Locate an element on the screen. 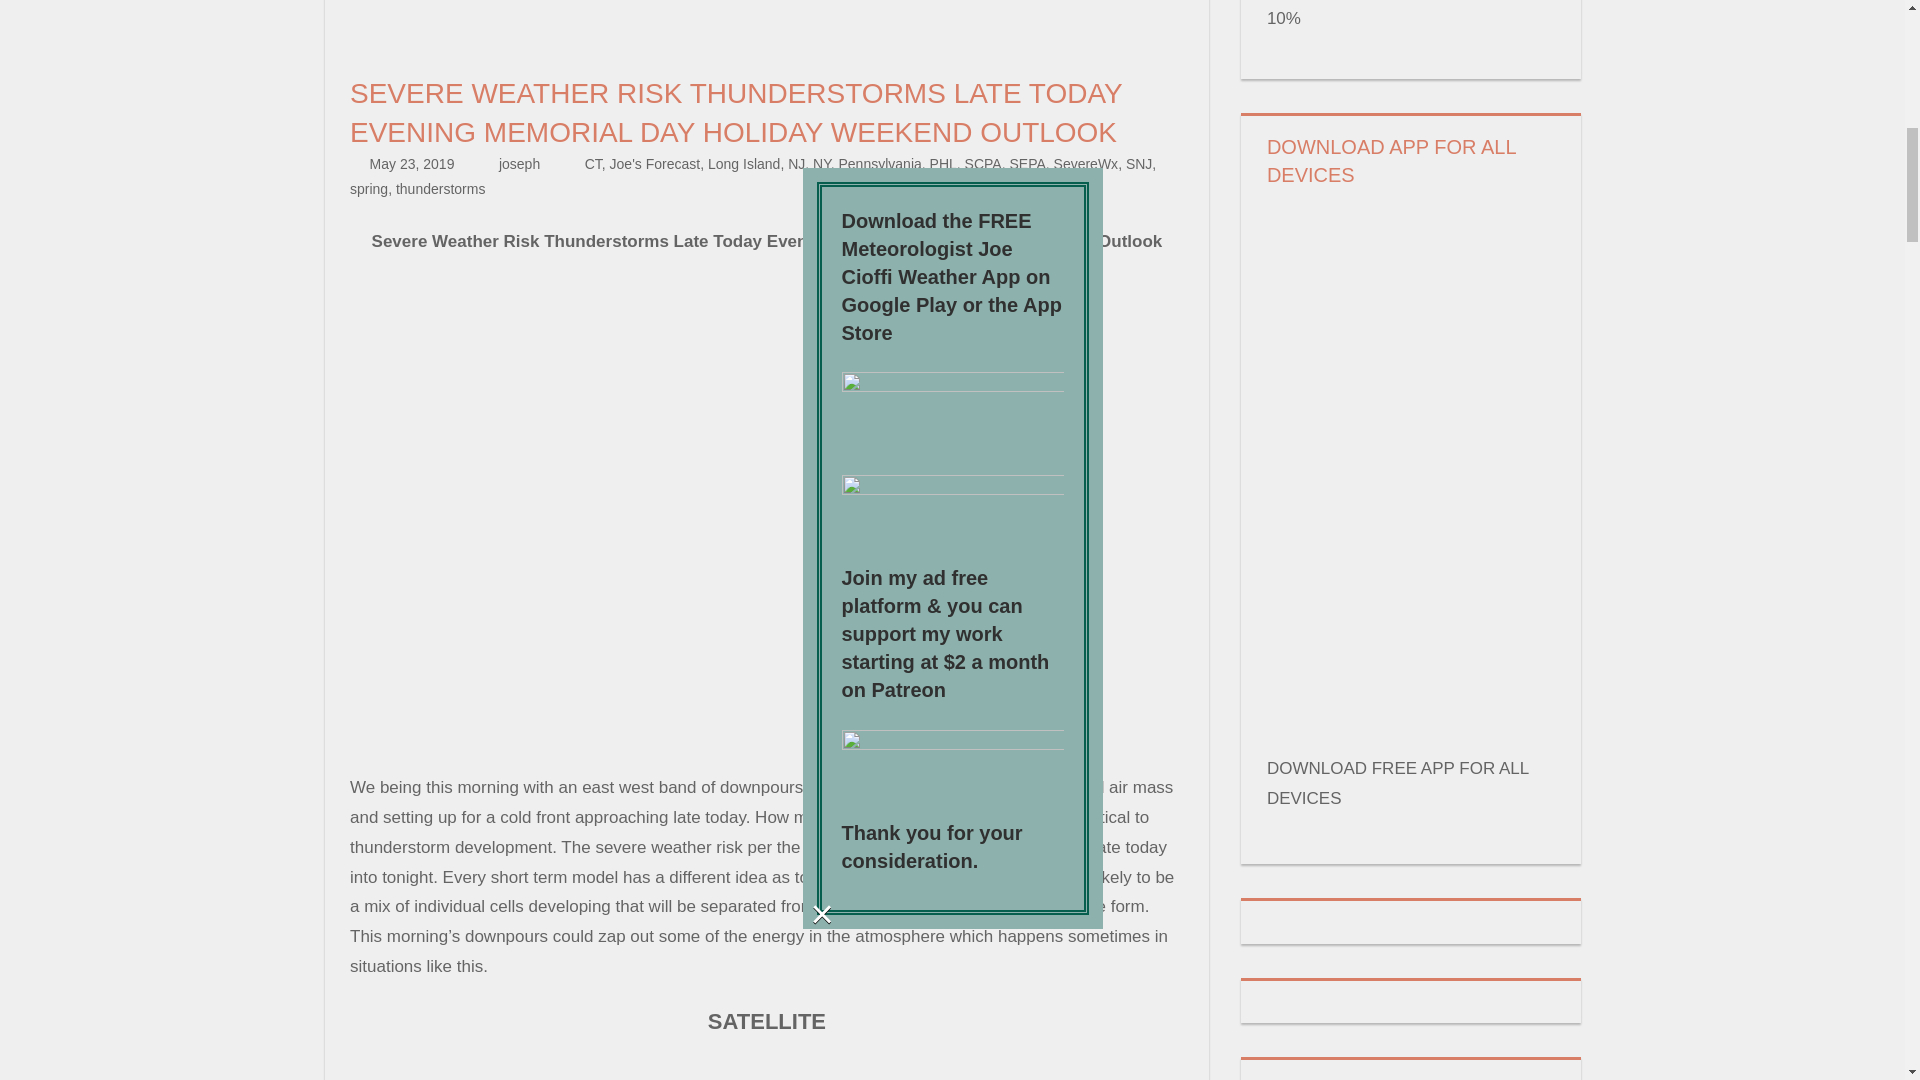  Long Island is located at coordinates (744, 163).